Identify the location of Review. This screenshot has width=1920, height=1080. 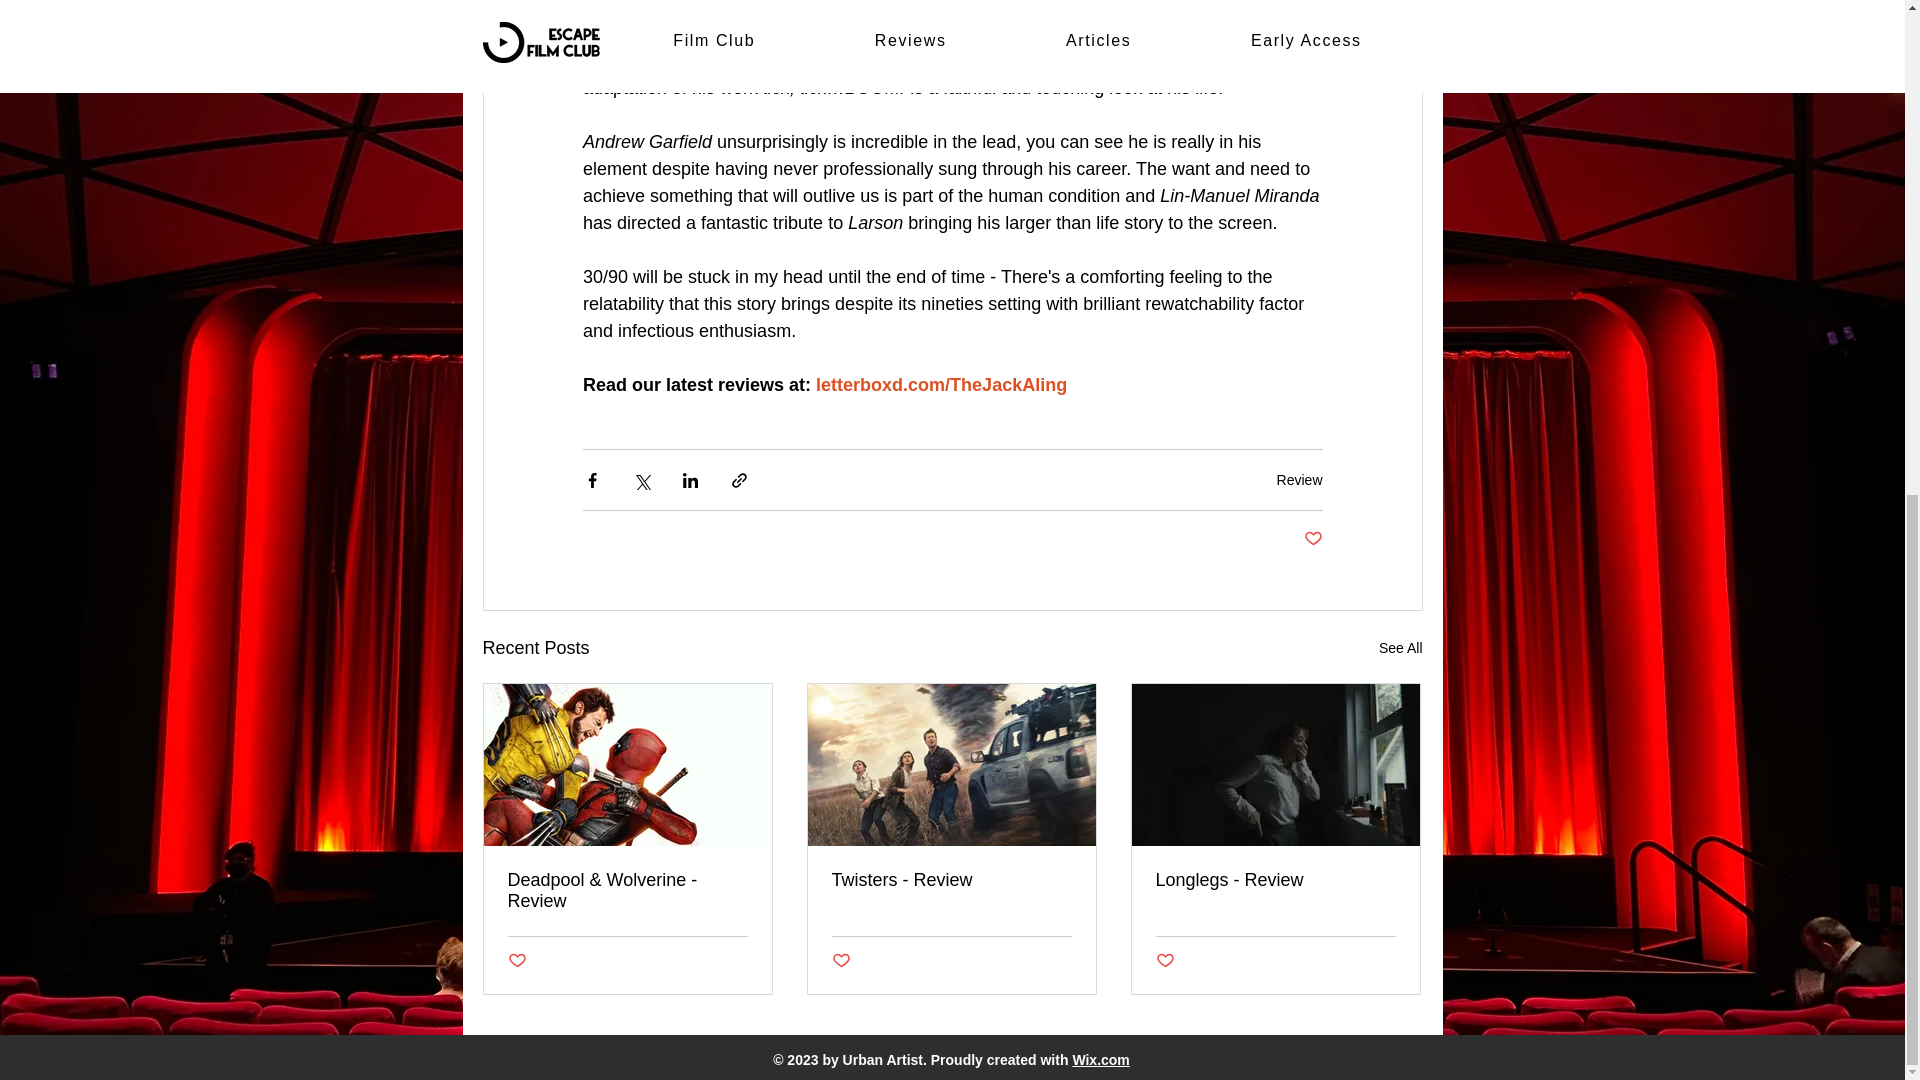
(1299, 480).